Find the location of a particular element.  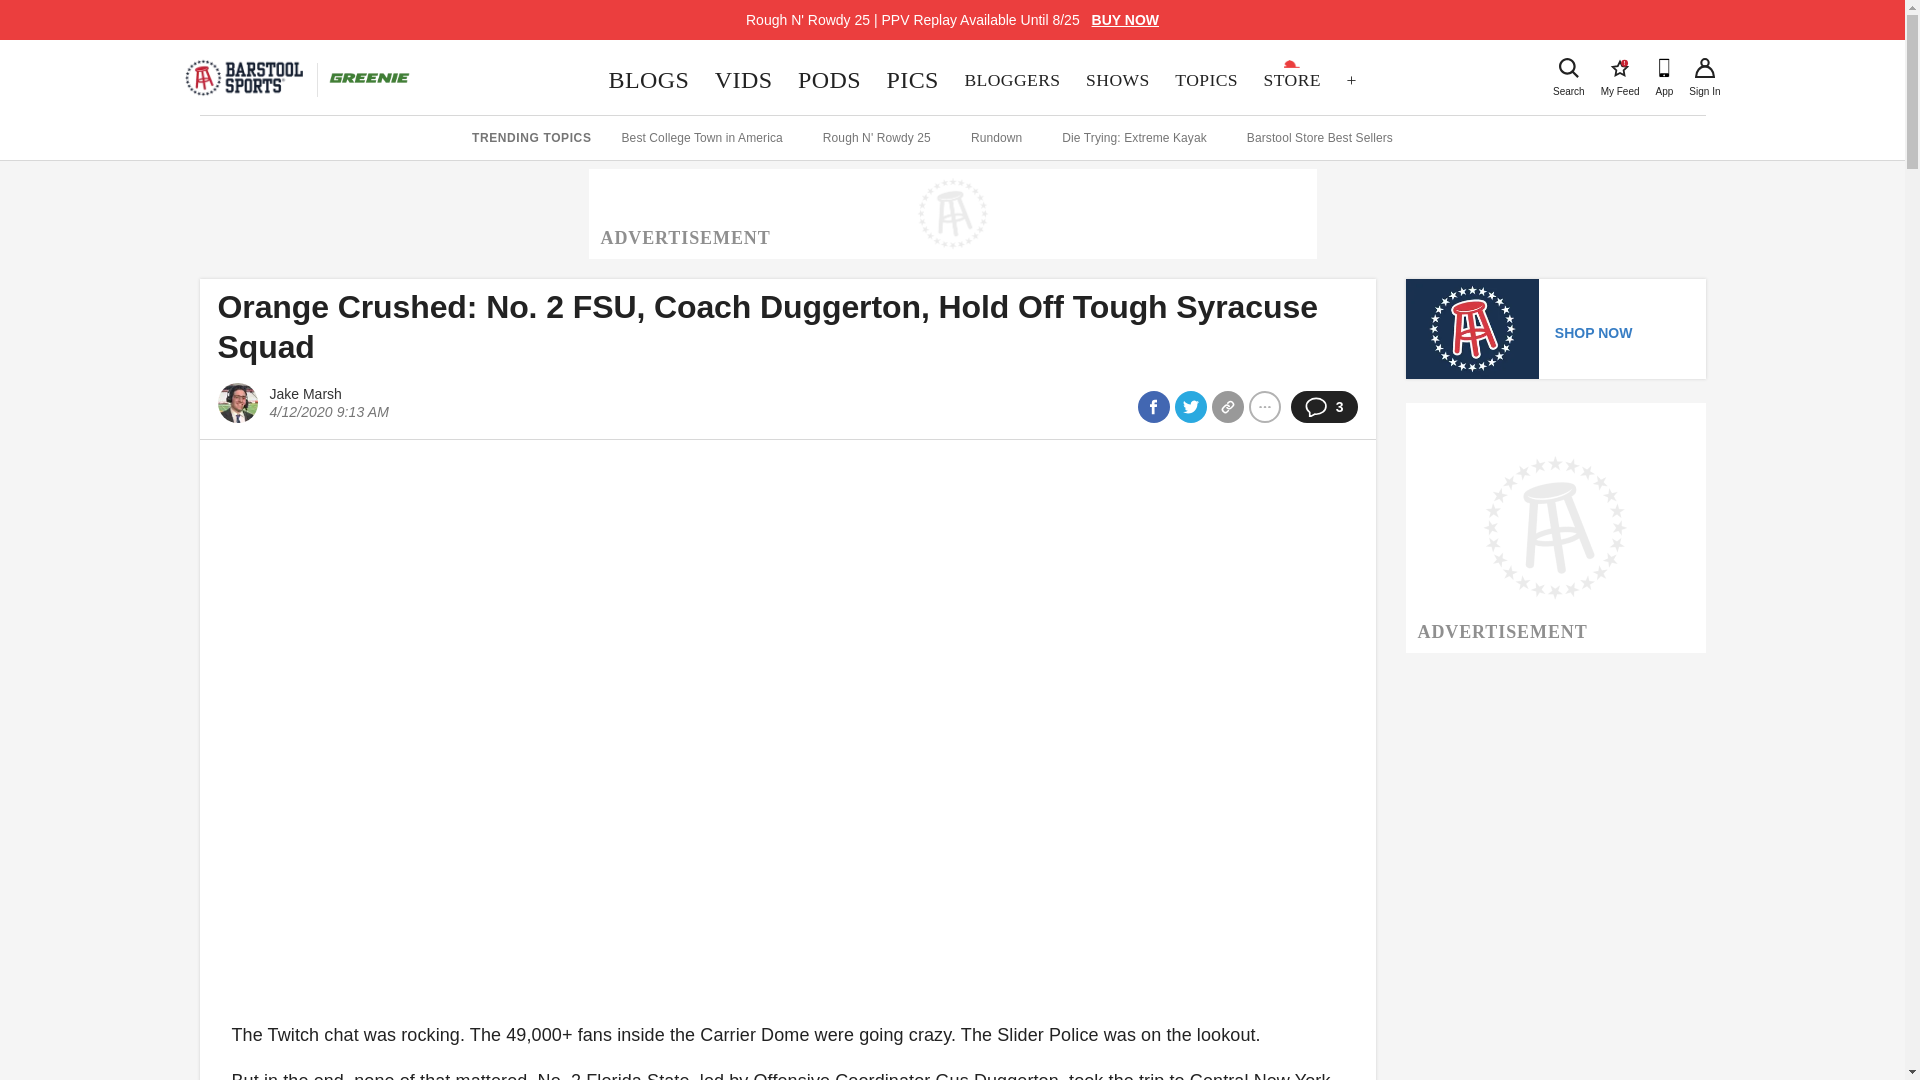

PODS is located at coordinates (829, 80).